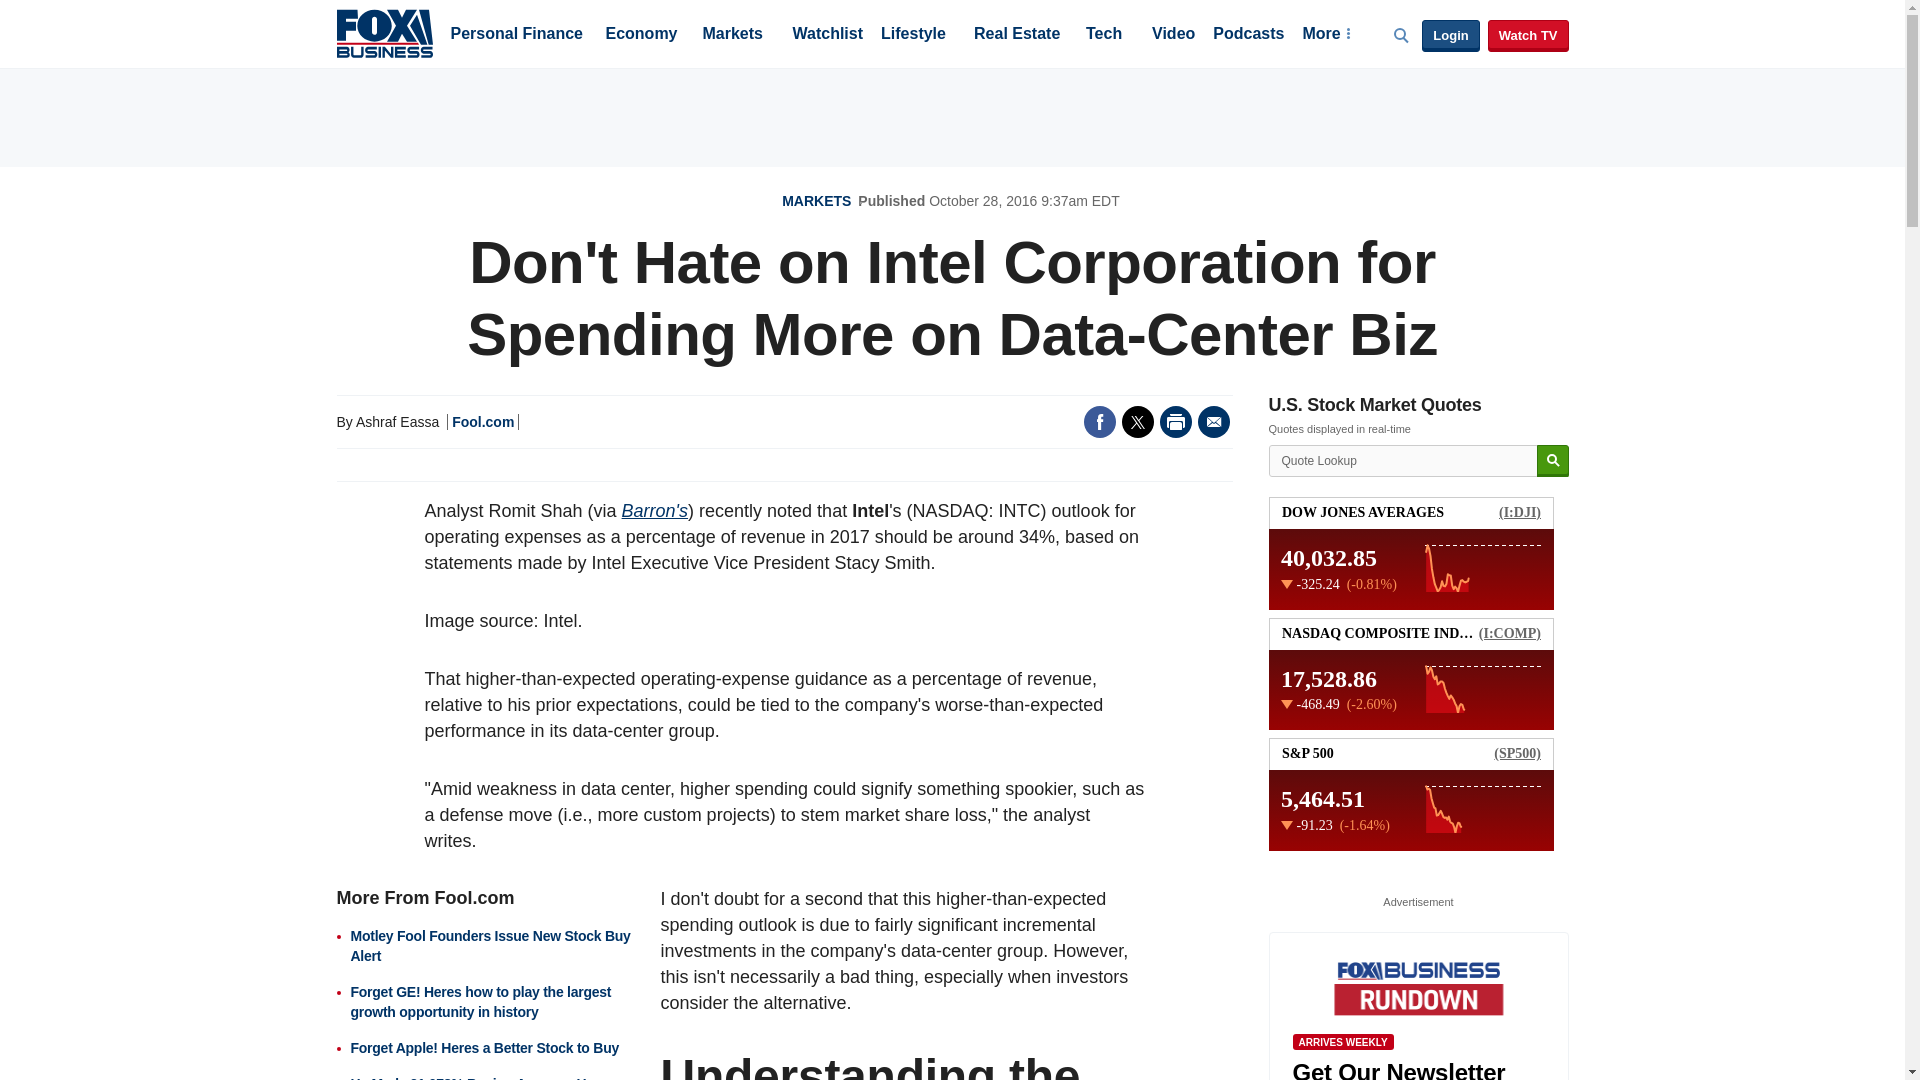  What do you see at coordinates (826, 35) in the screenshot?
I see `Watchlist` at bounding box center [826, 35].